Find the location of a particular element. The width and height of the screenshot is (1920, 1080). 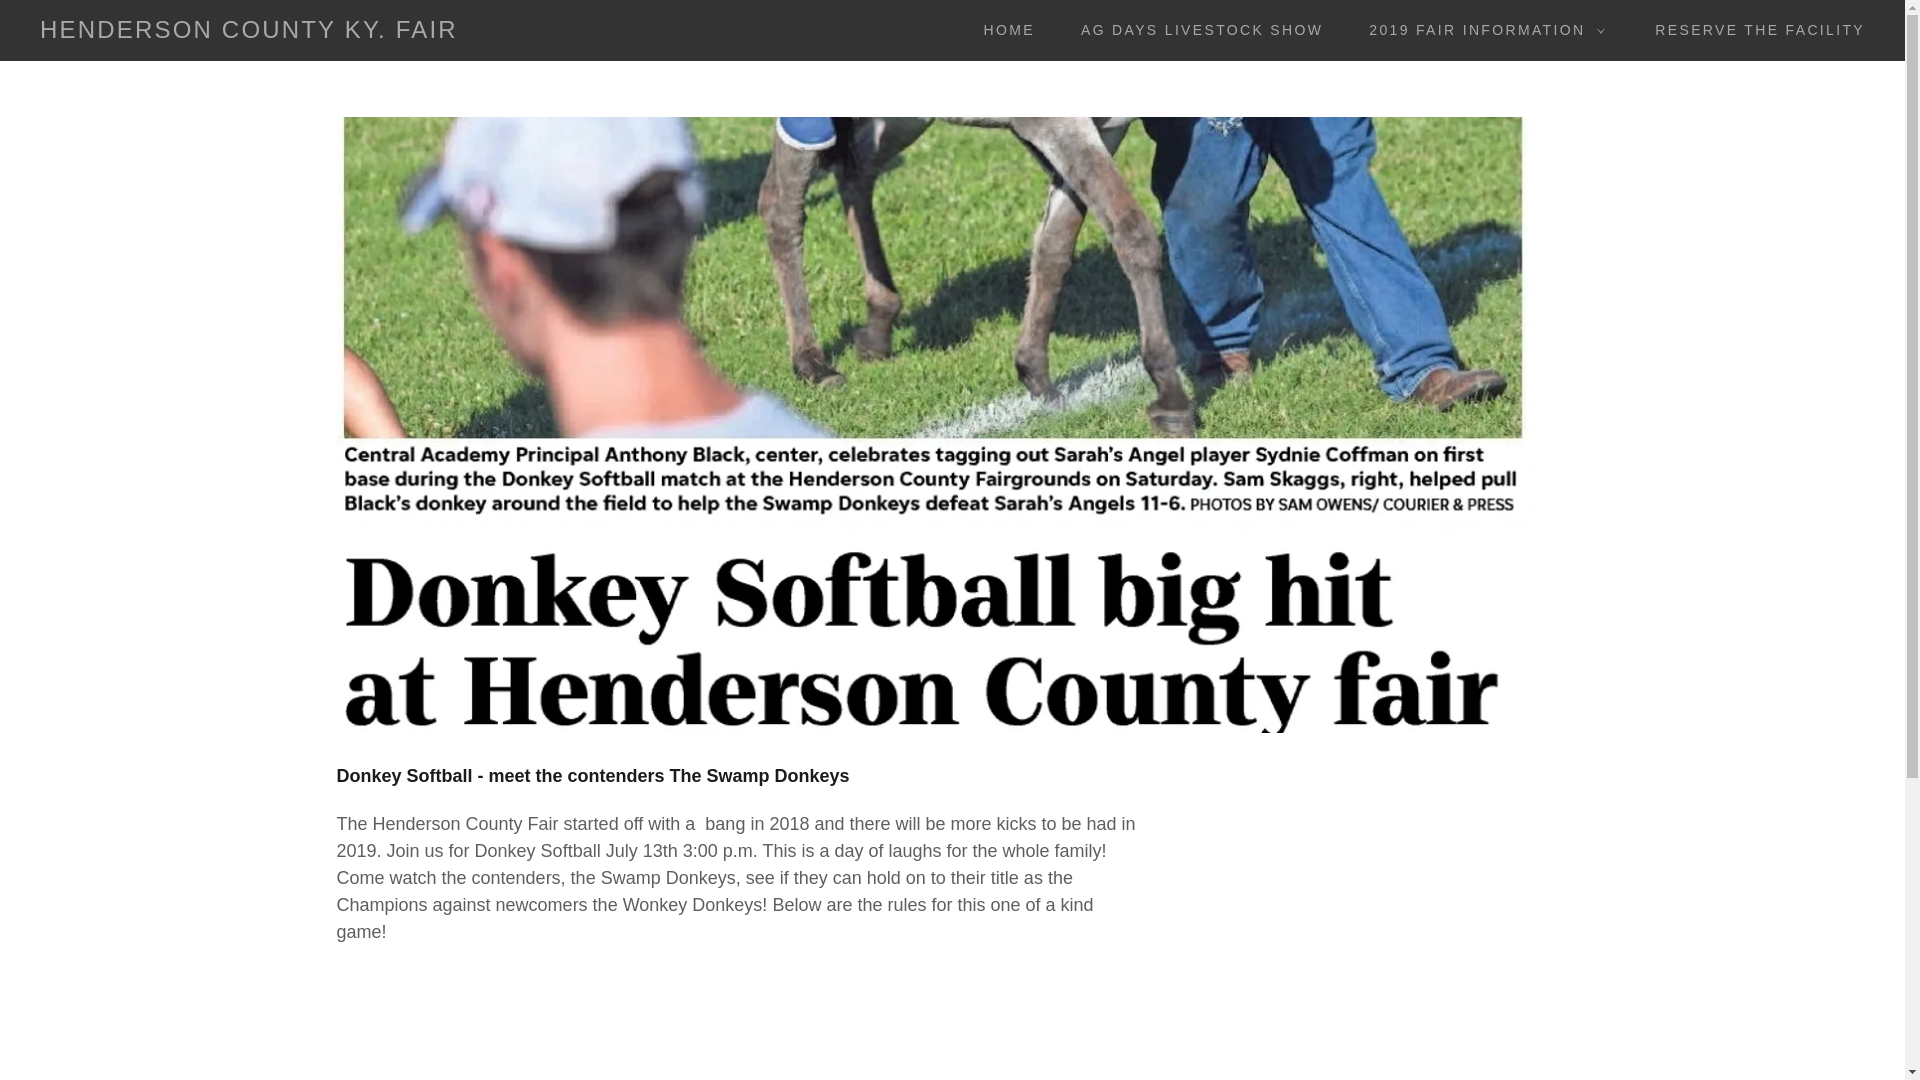

2019 FAIR INFORMATION is located at coordinates (1482, 30).